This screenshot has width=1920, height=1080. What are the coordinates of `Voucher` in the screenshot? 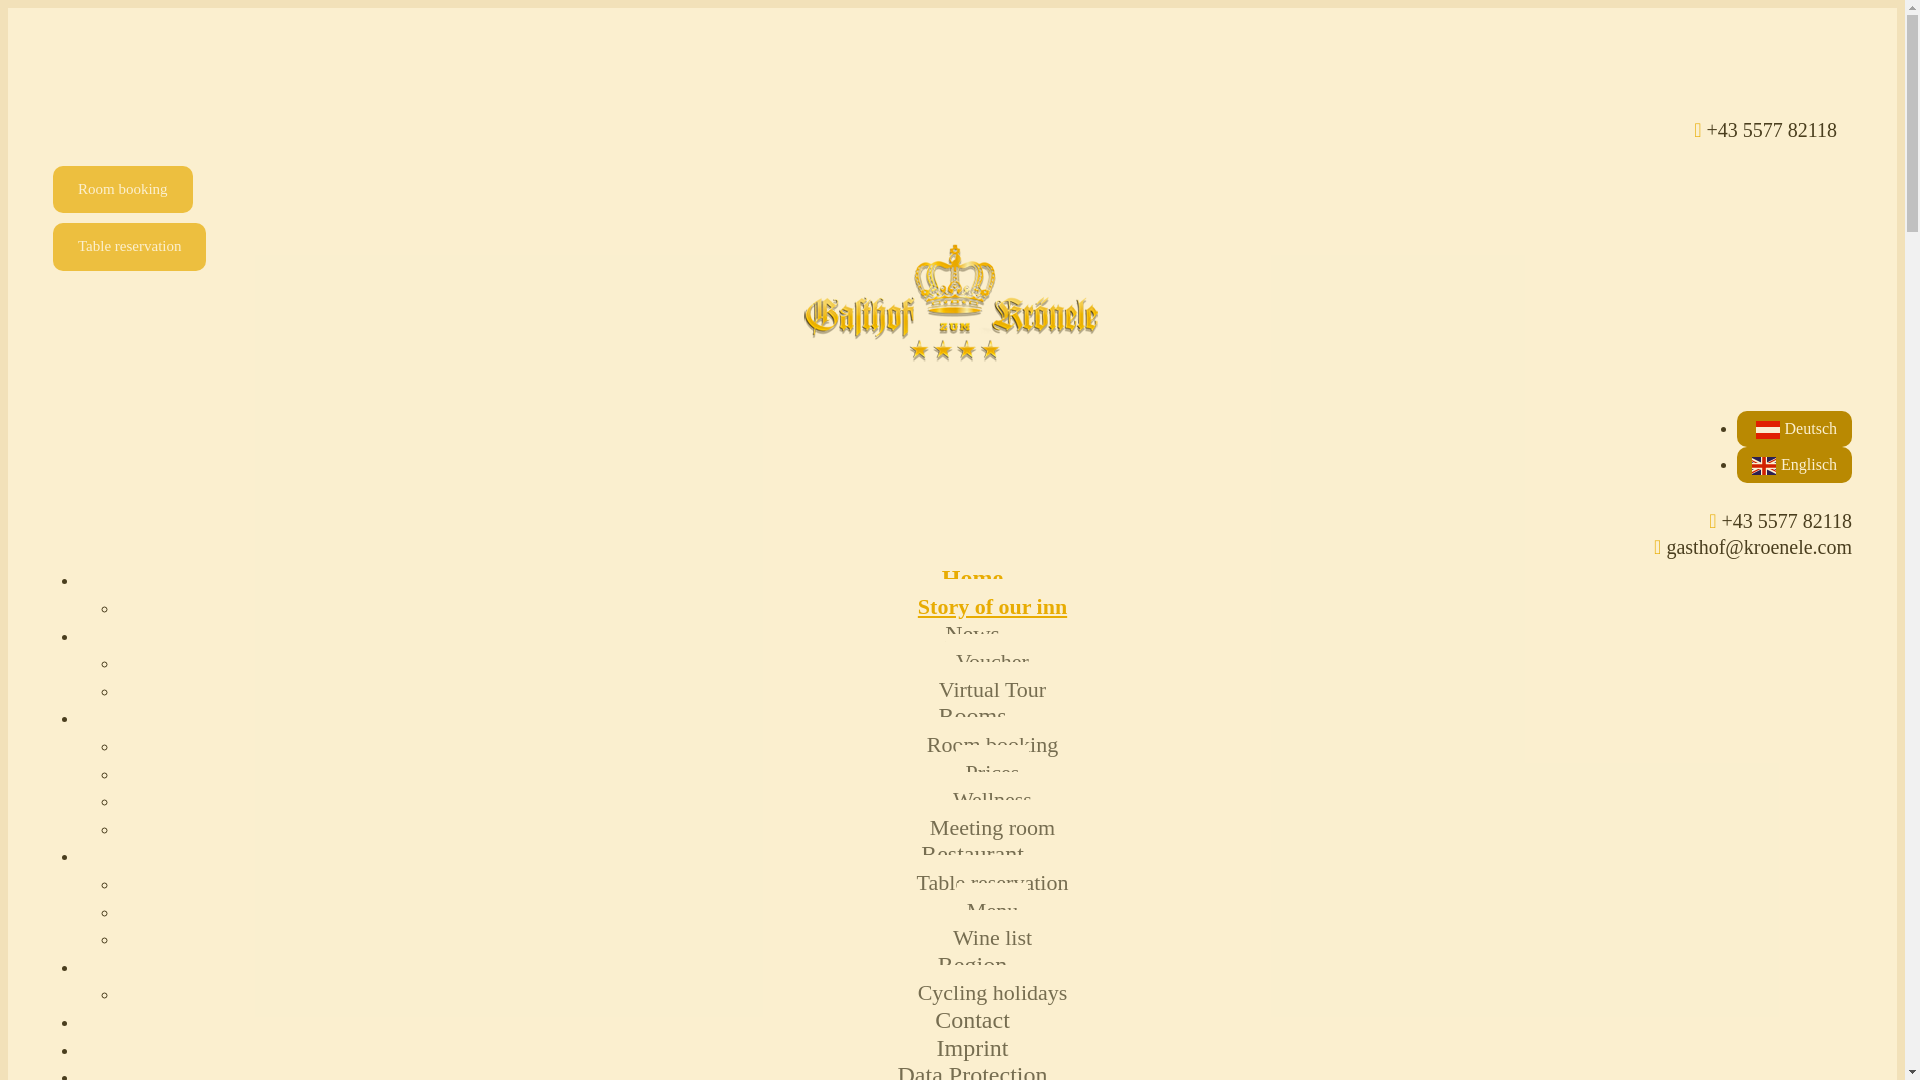 It's located at (992, 661).